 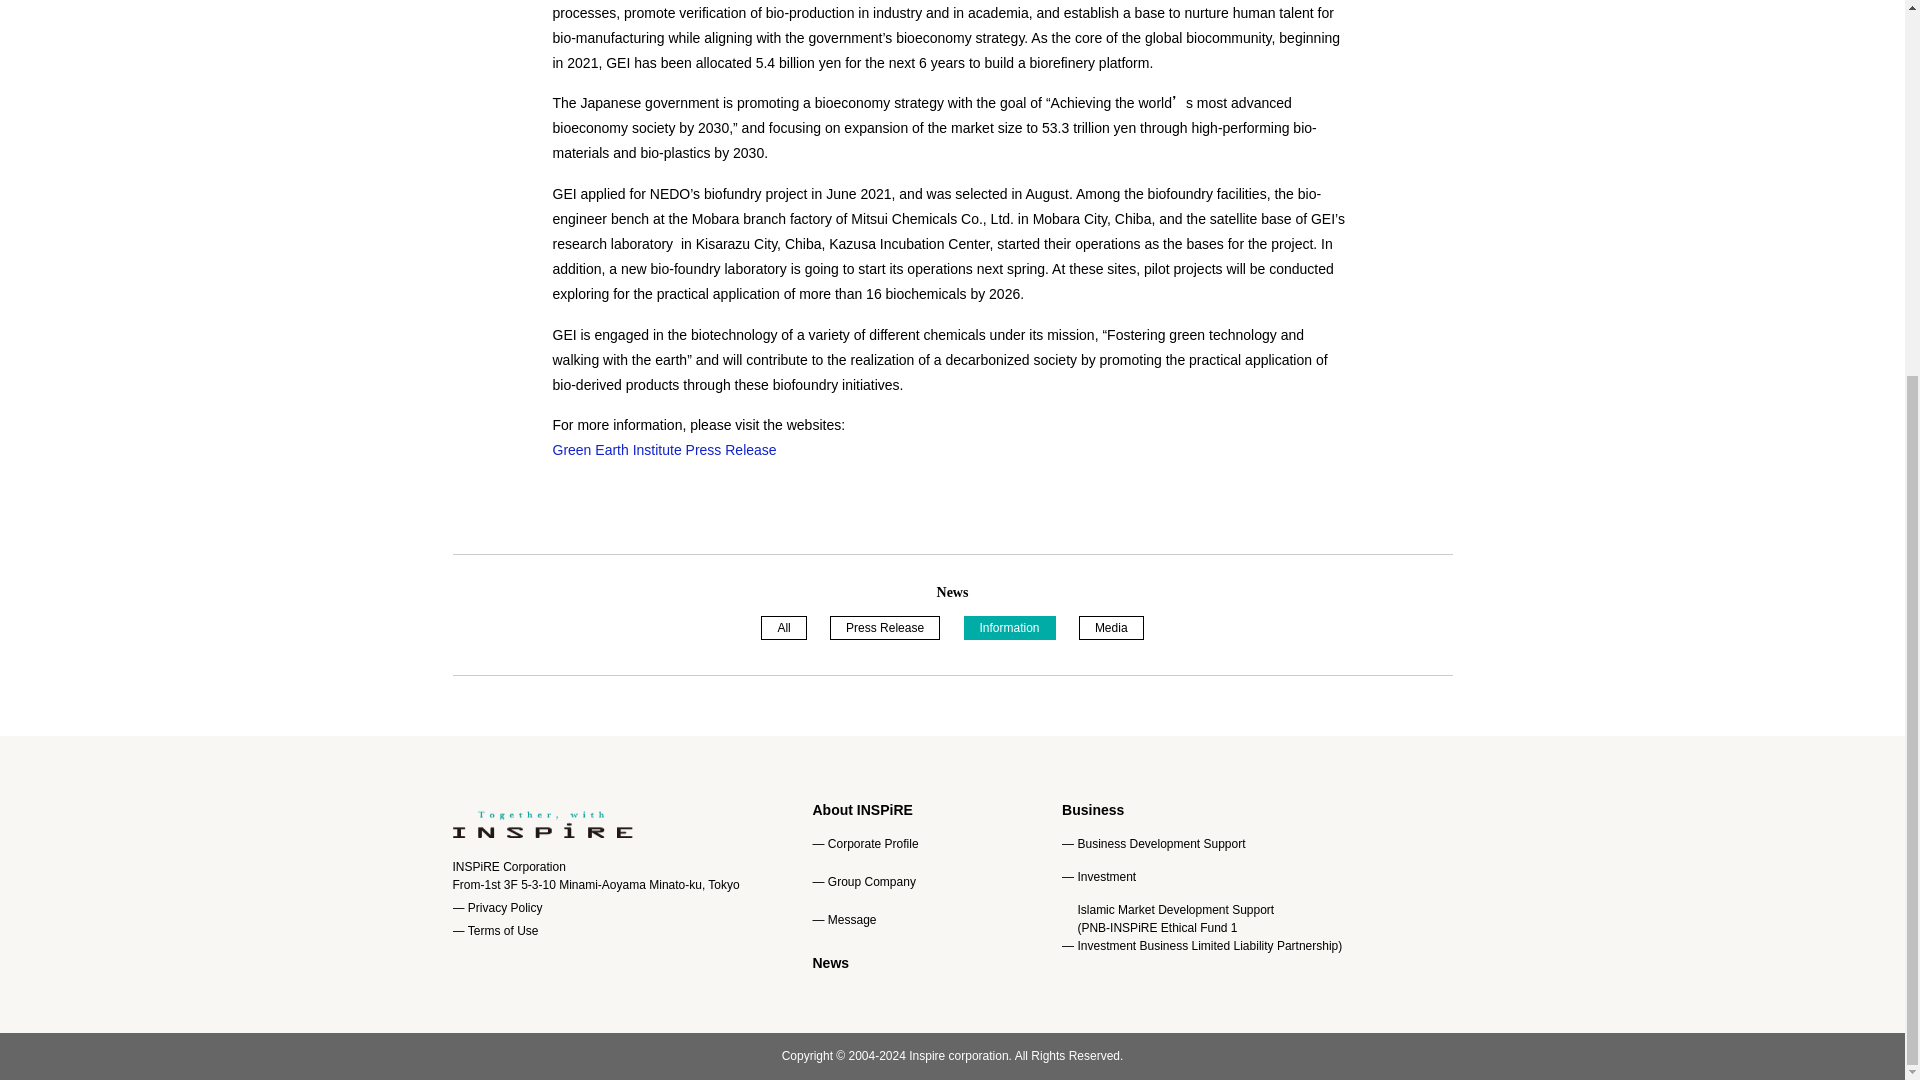 I want to click on Information, so click(x=1010, y=628).